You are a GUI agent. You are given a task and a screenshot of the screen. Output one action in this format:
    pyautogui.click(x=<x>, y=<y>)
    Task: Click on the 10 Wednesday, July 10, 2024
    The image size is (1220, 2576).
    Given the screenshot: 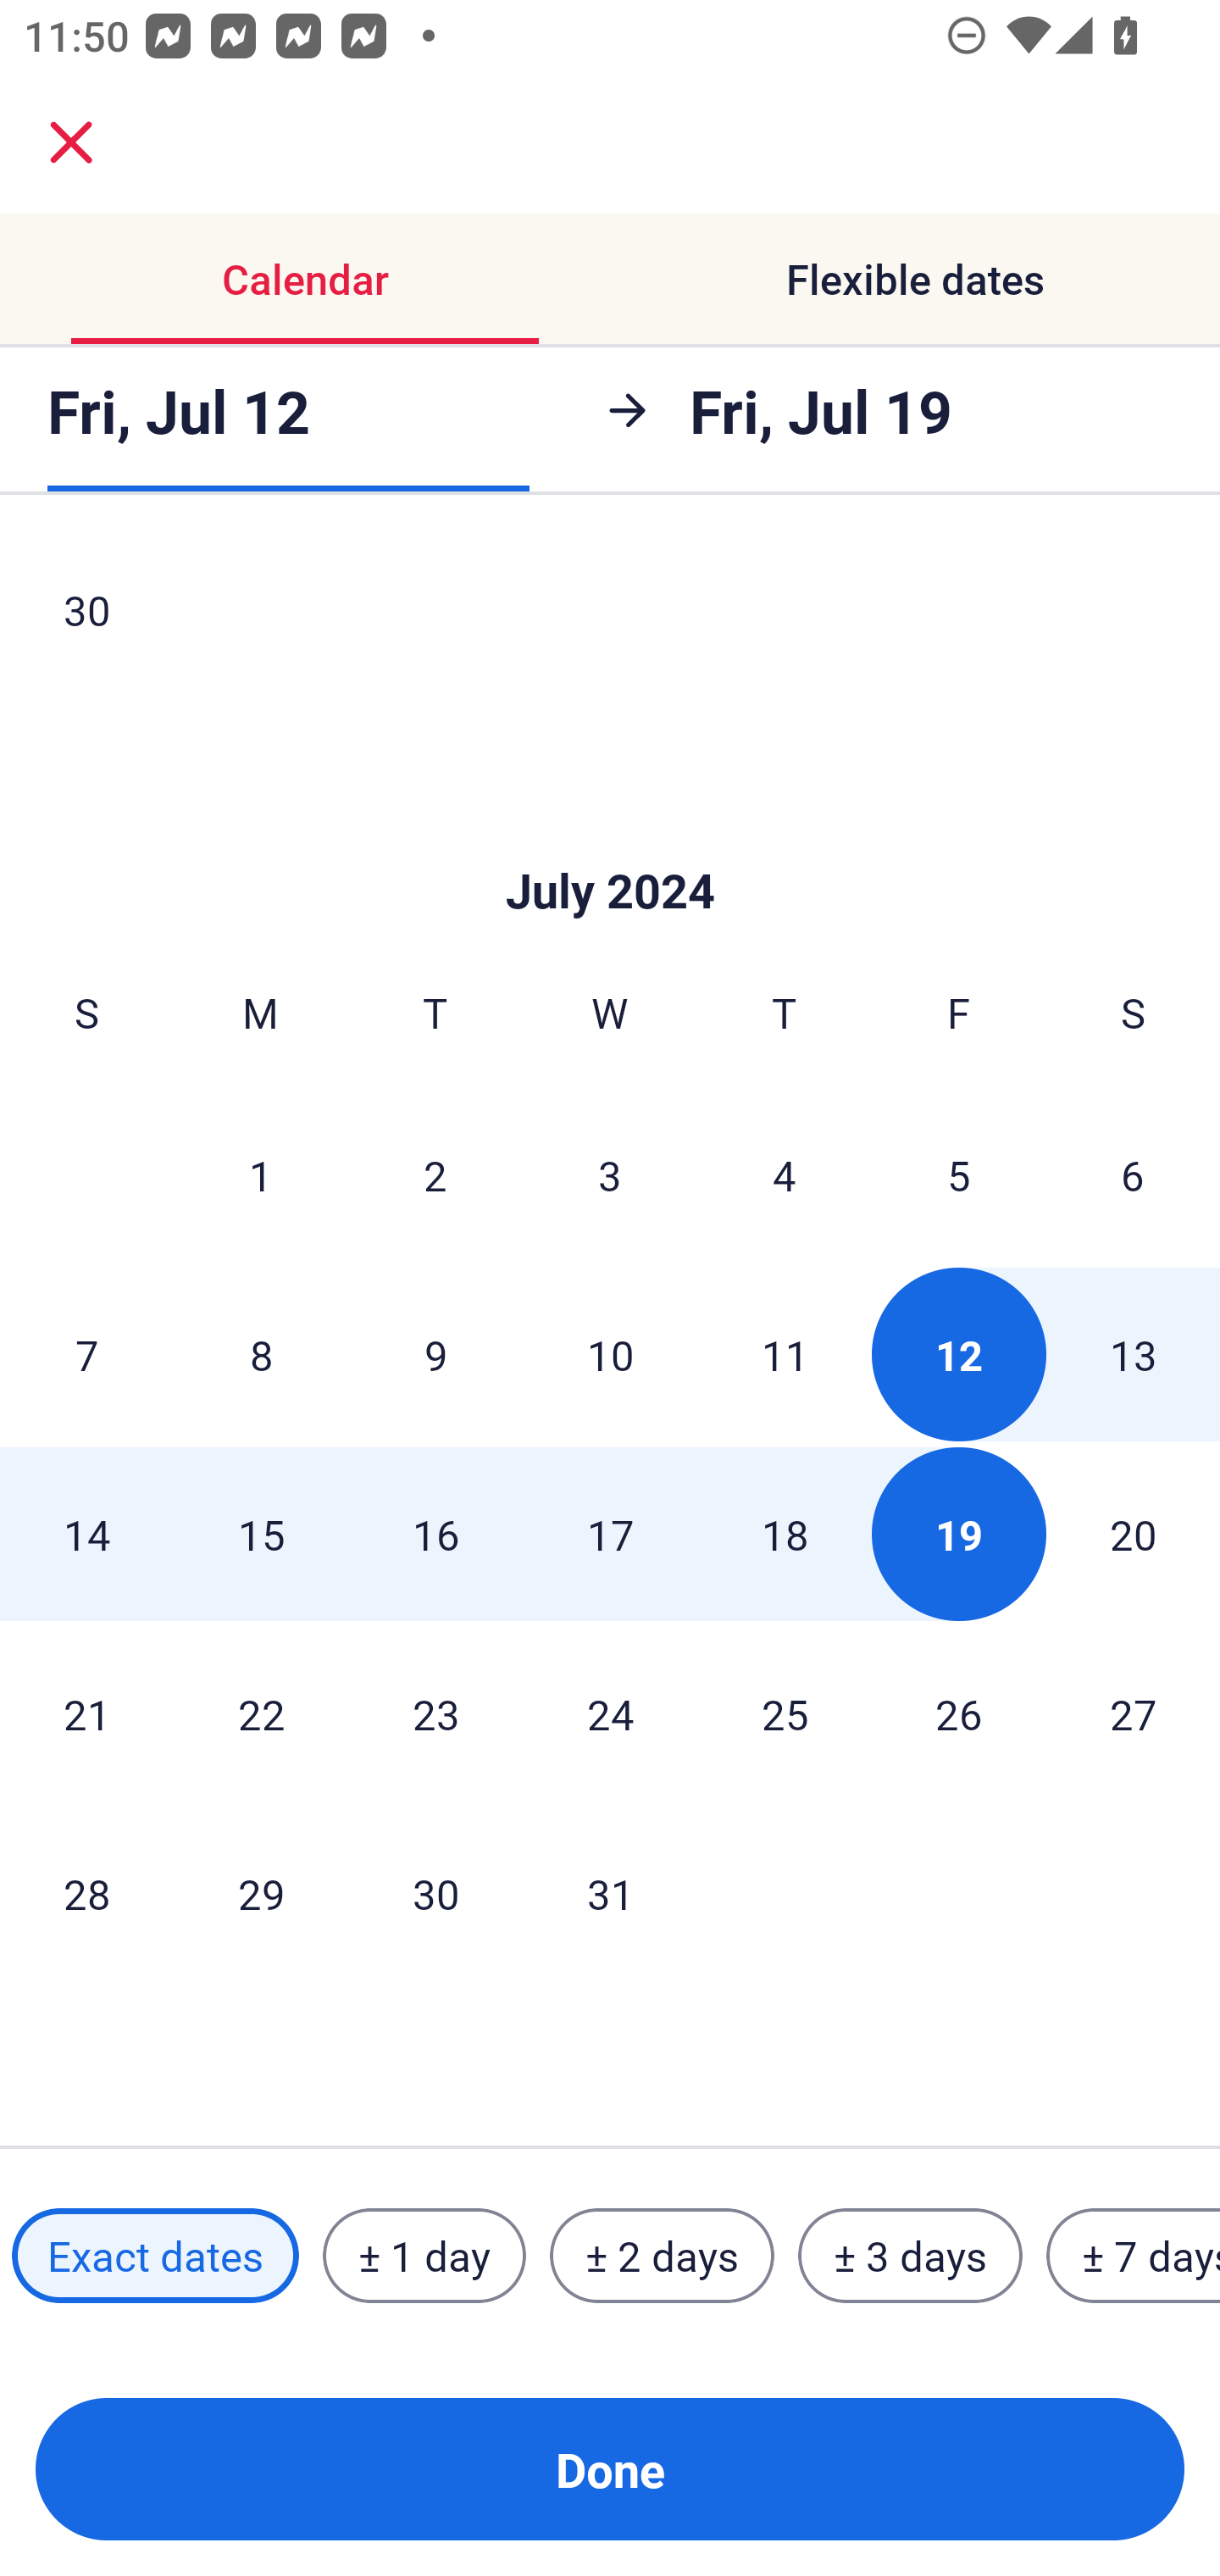 What is the action you would take?
    pyautogui.click(x=610, y=1354)
    